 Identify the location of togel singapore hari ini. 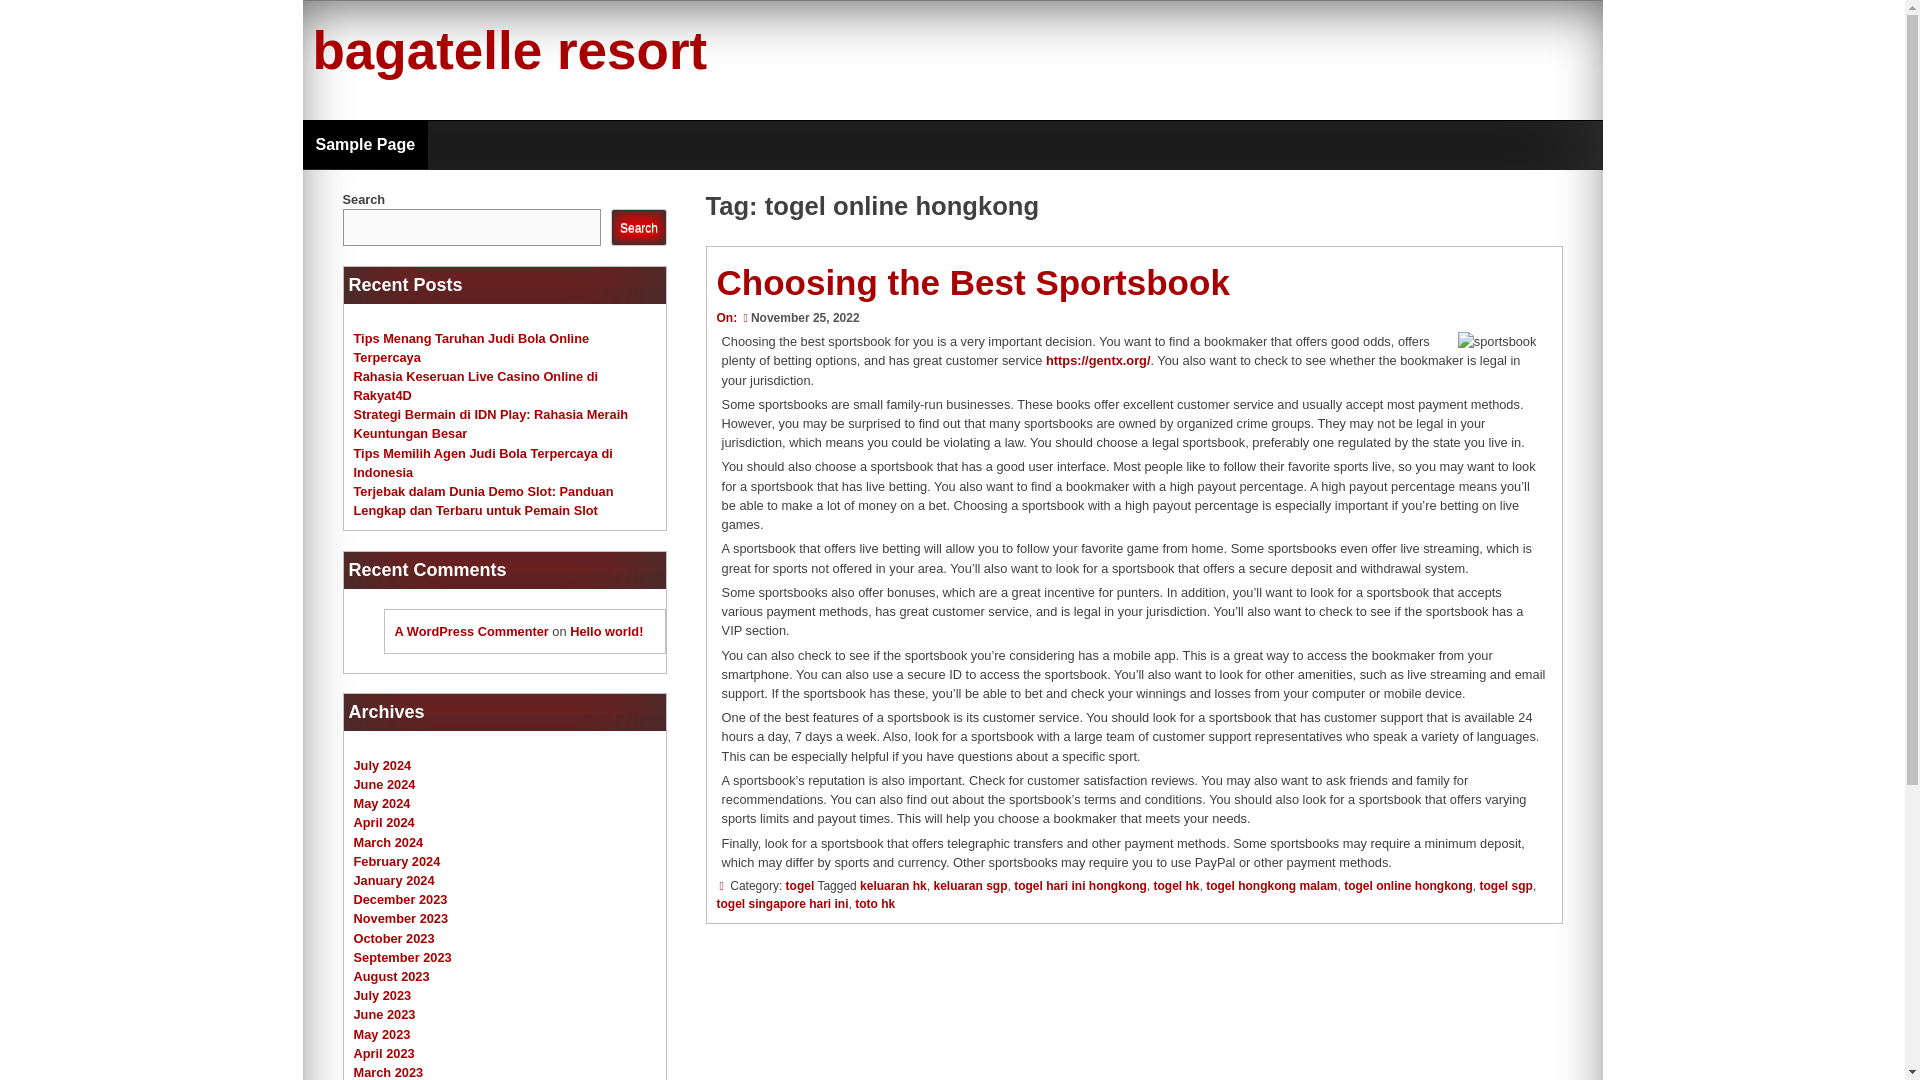
(782, 904).